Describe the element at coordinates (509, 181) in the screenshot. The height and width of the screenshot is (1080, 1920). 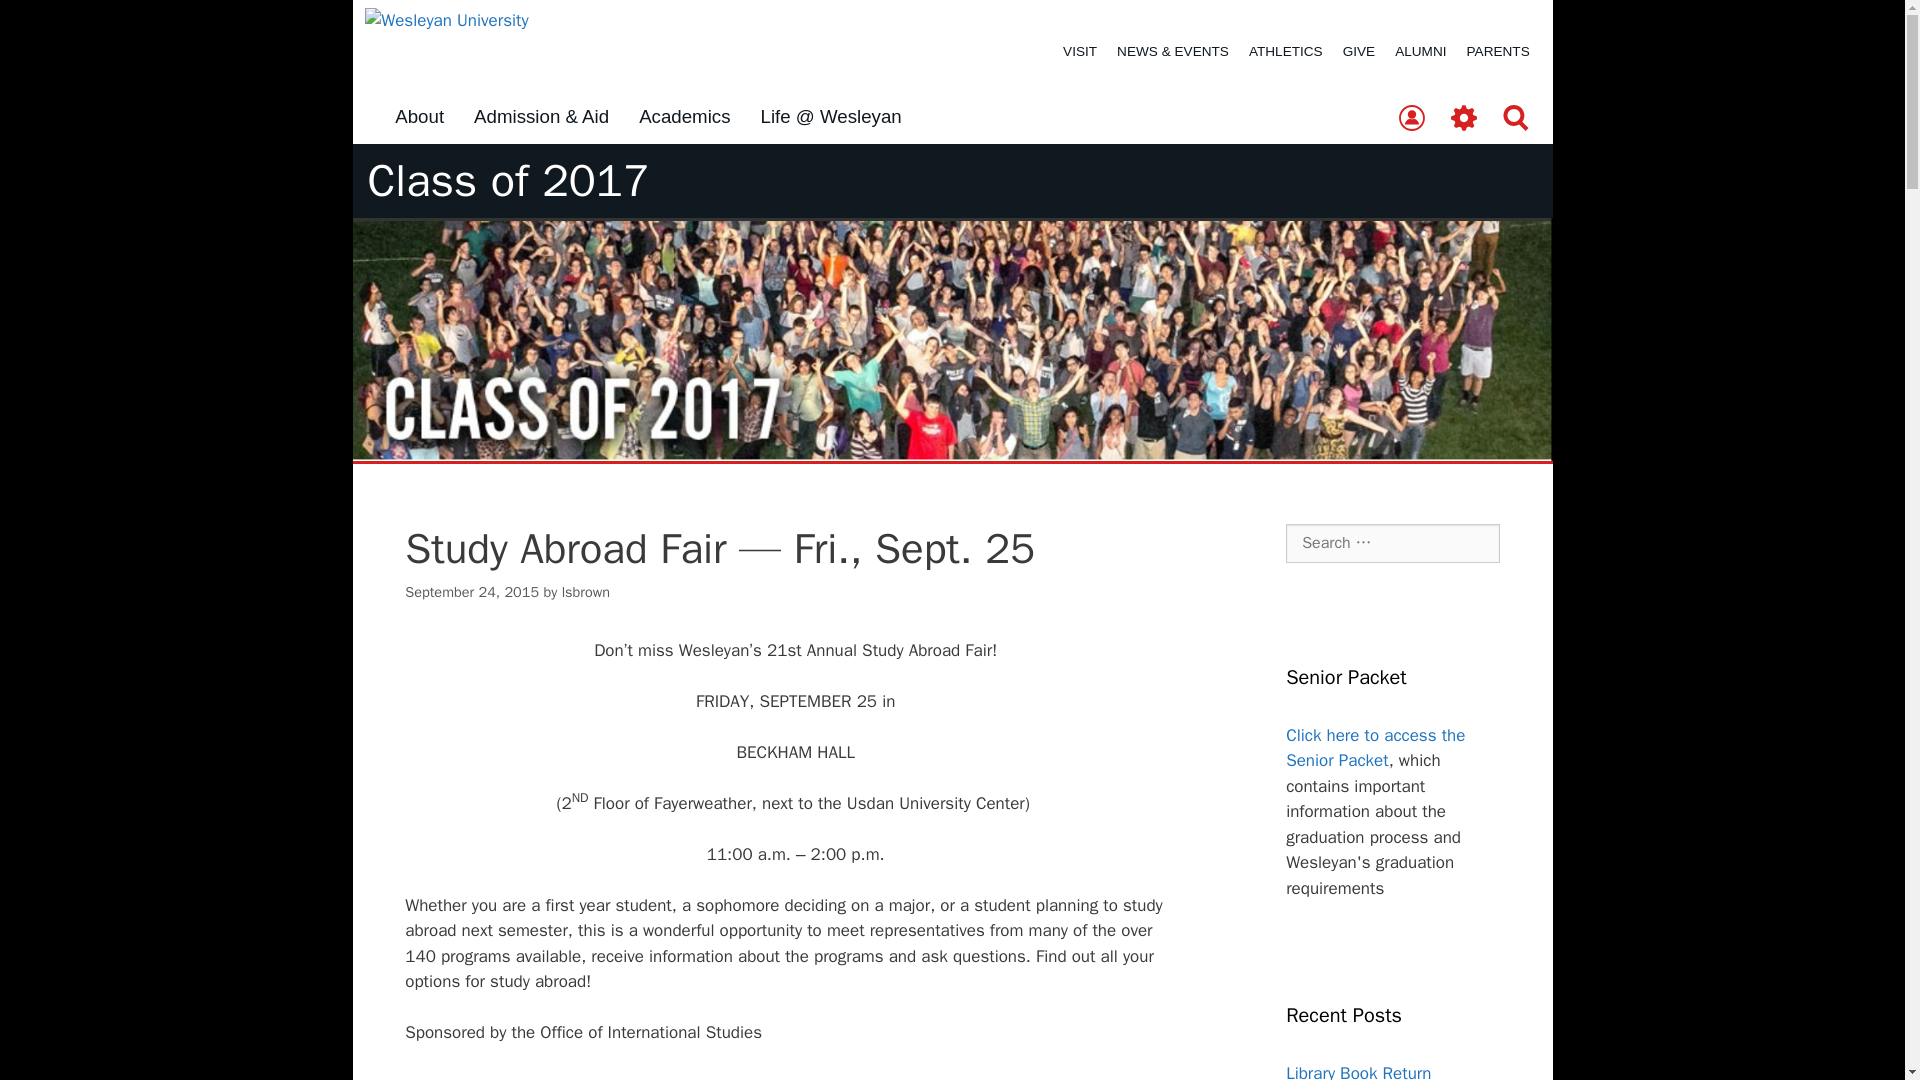
I see `Class of 2017` at that location.